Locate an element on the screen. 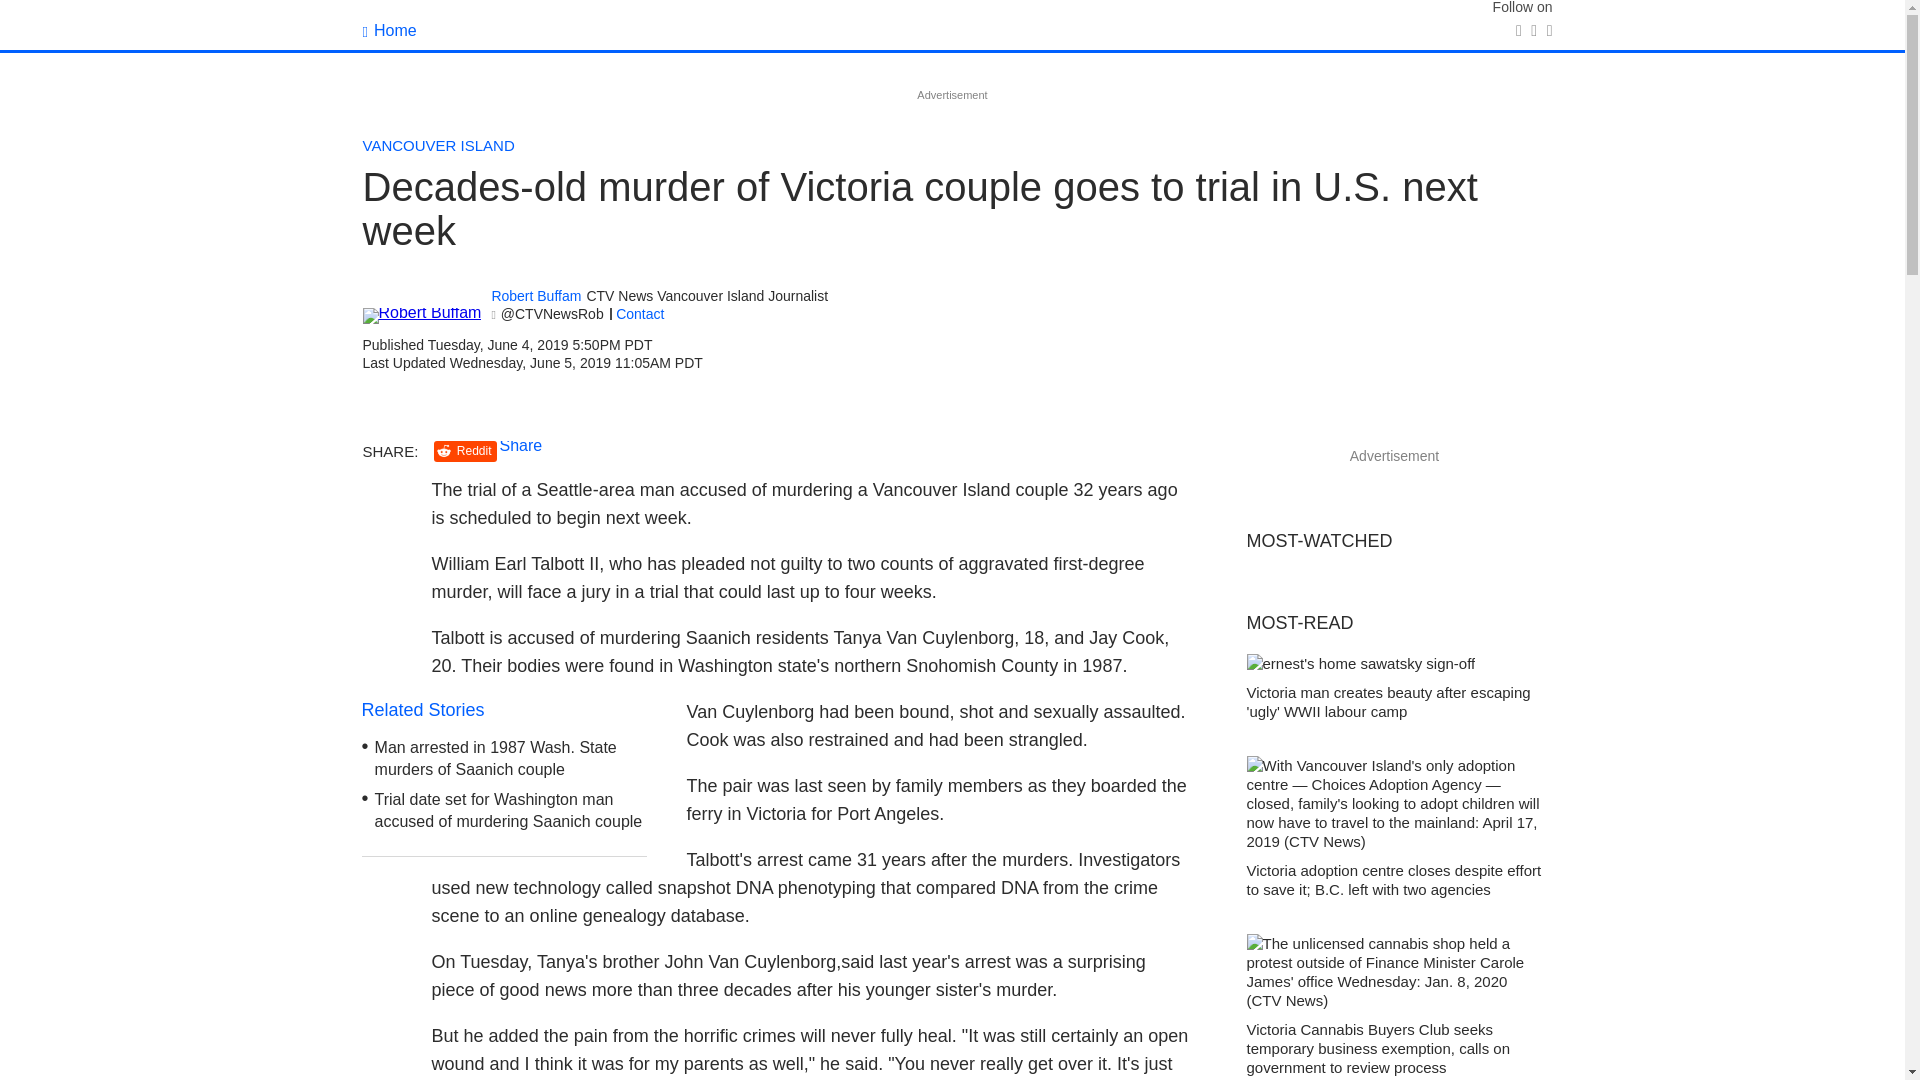 The height and width of the screenshot is (1080, 1920). Reddit is located at coordinates (465, 451).